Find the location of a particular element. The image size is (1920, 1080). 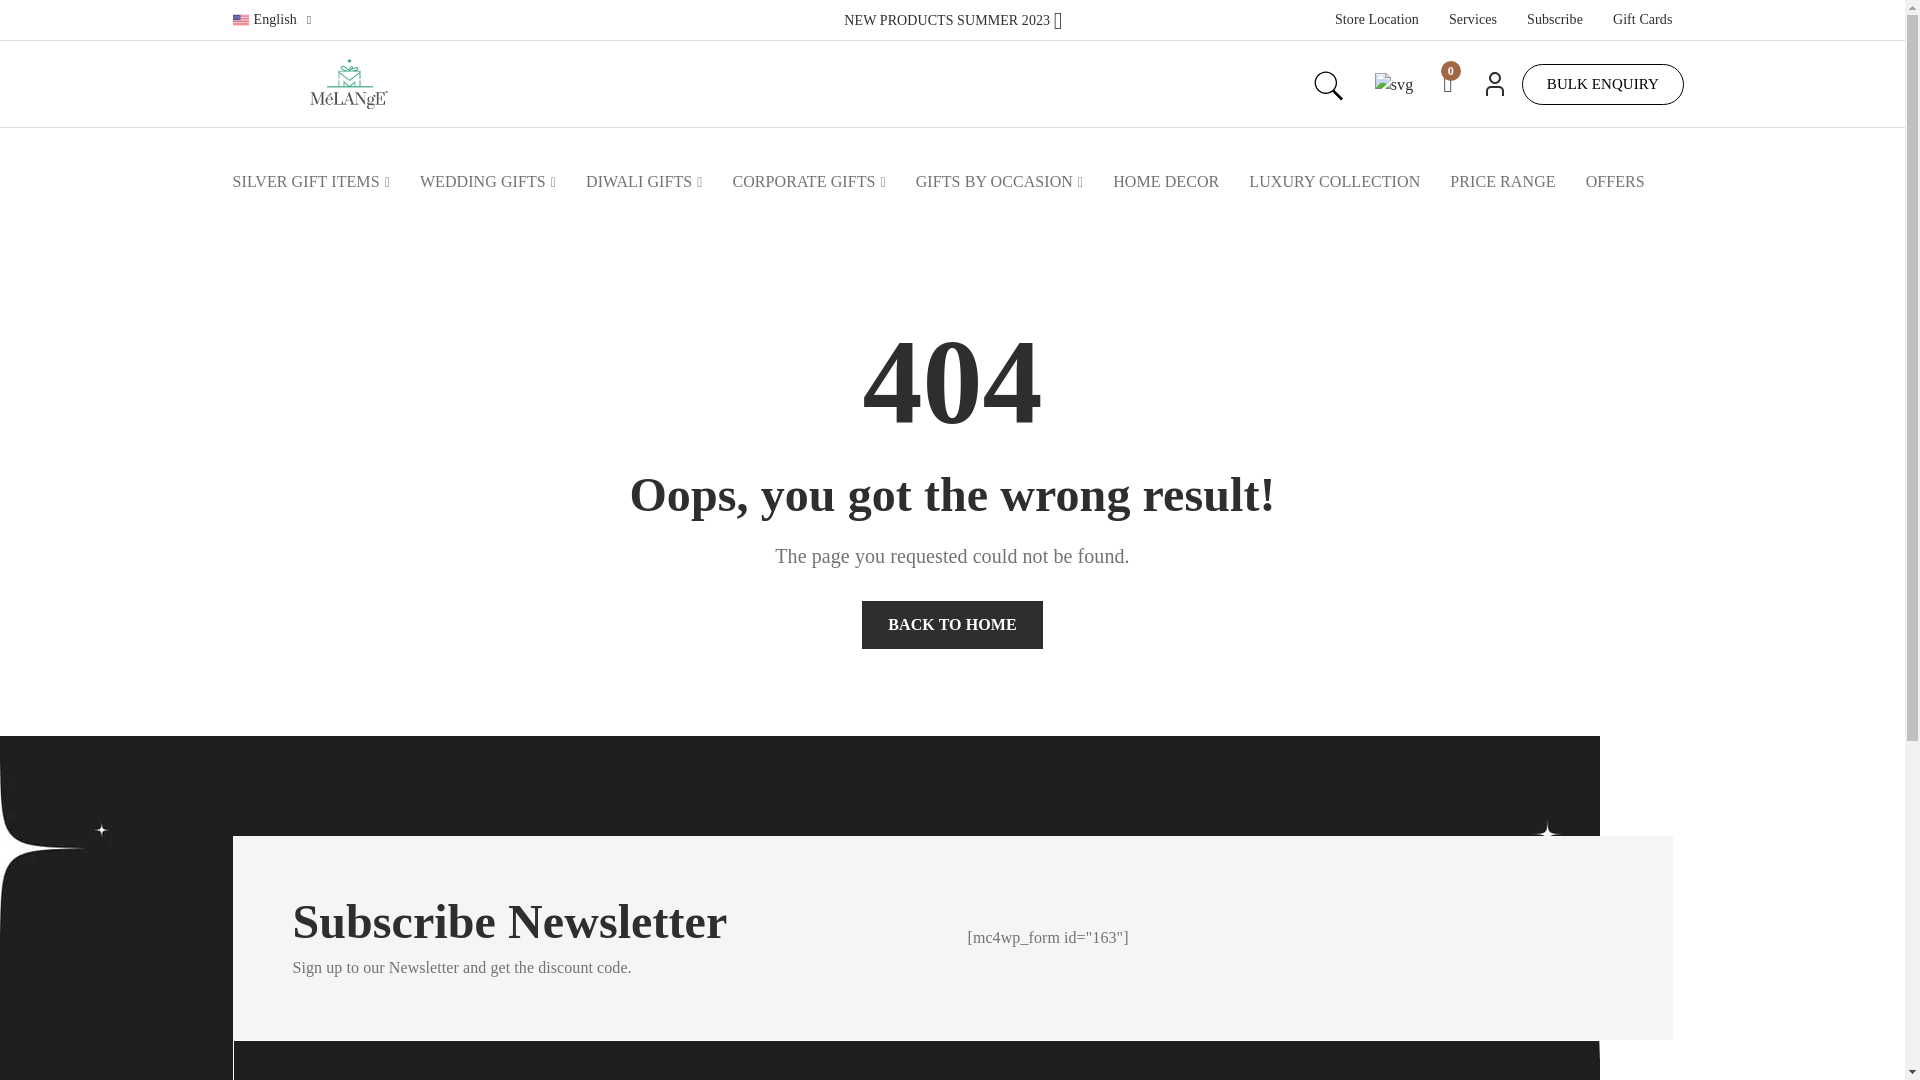

Gift Cards is located at coordinates (1642, 20).